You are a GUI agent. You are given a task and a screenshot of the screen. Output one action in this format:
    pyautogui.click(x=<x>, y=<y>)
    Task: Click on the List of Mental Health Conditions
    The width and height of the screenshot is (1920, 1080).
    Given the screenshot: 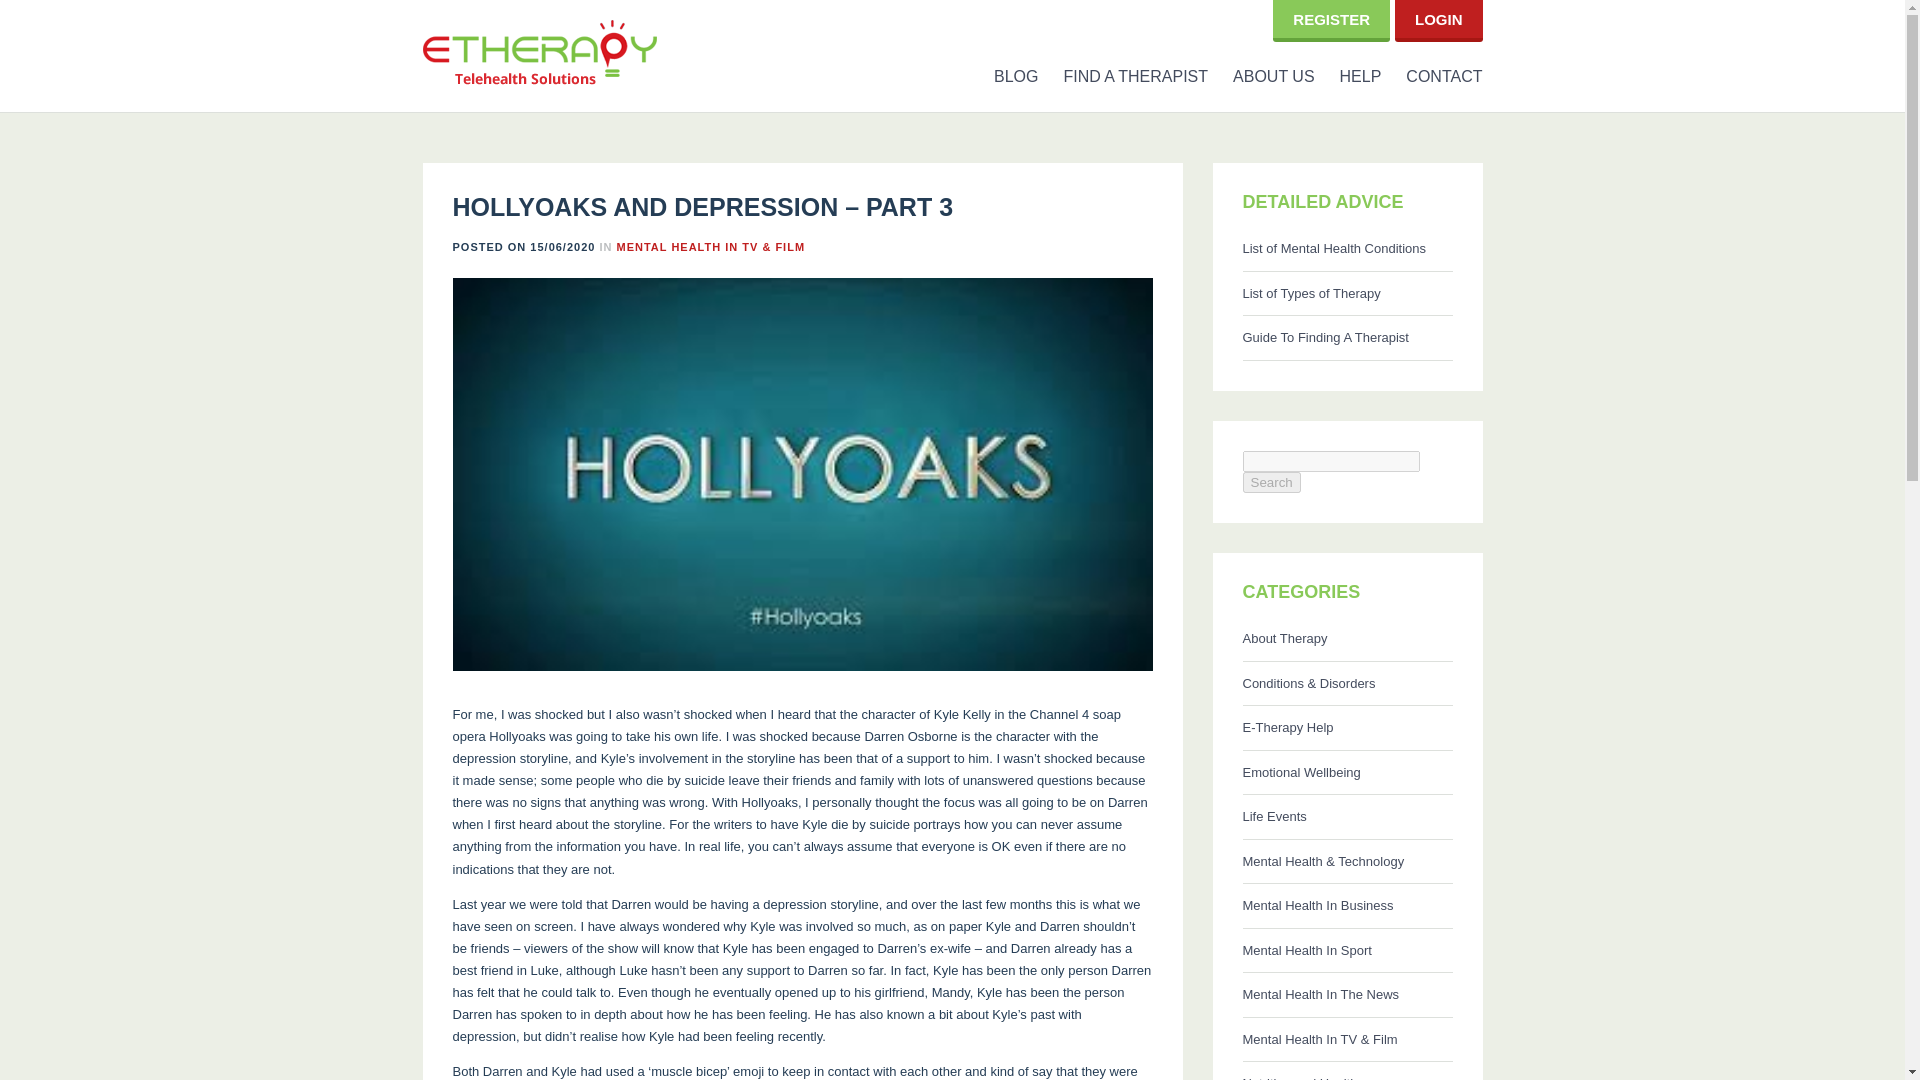 What is the action you would take?
    pyautogui.click(x=1346, y=249)
    